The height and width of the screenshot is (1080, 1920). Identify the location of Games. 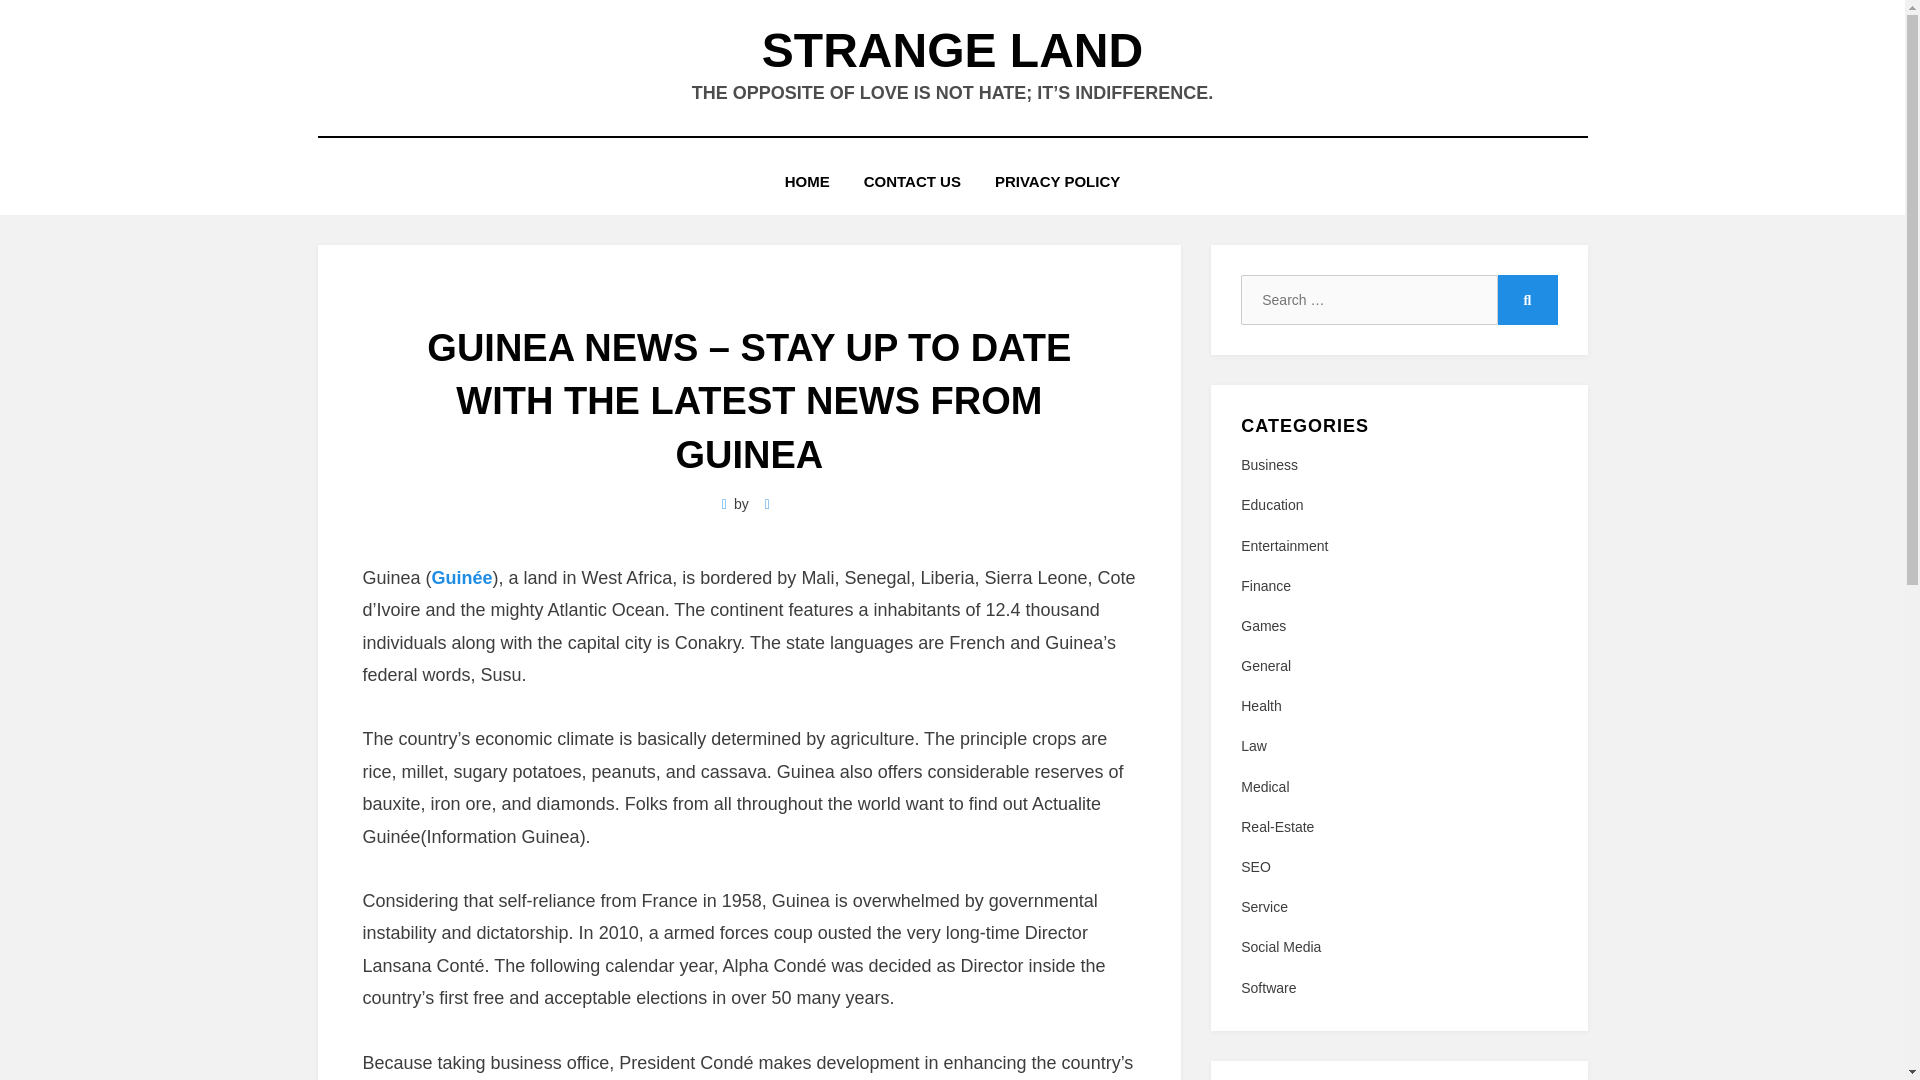
(1398, 626).